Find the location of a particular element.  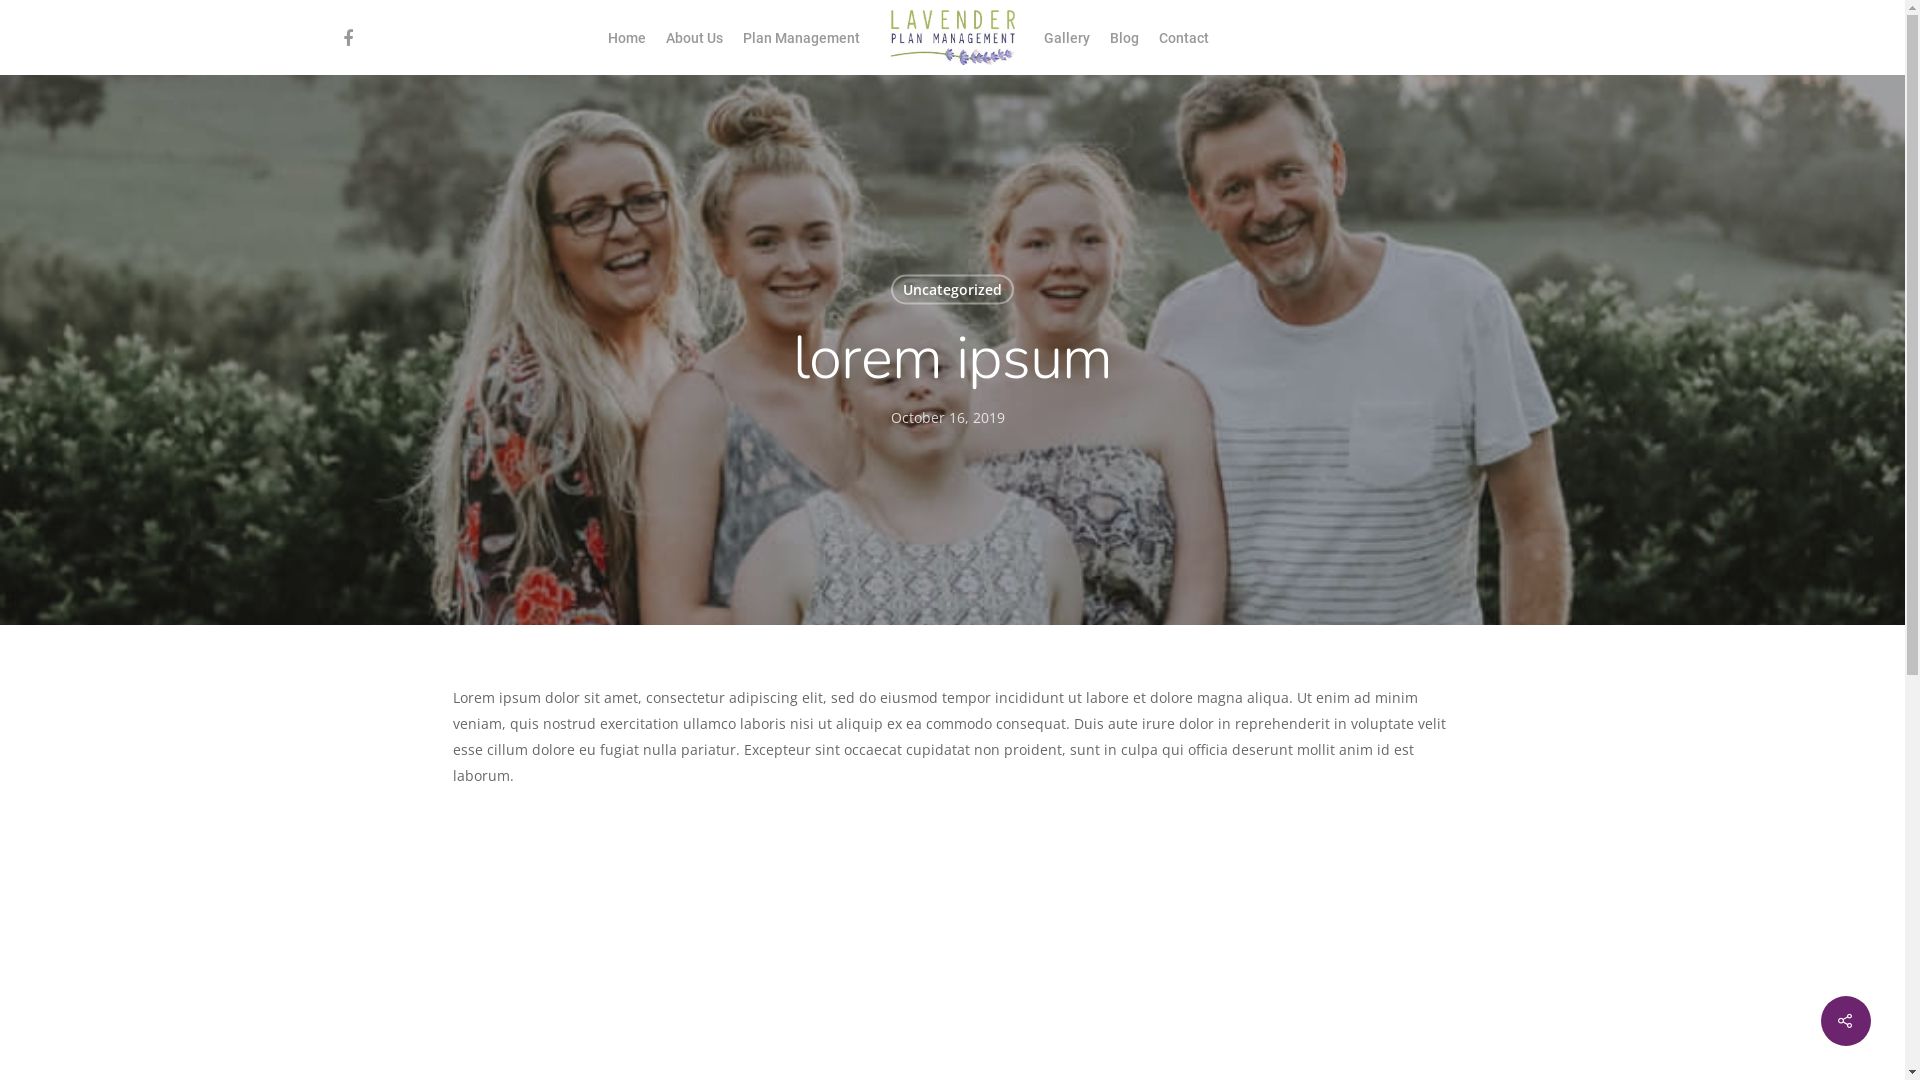

Plan Management is located at coordinates (802, 37).